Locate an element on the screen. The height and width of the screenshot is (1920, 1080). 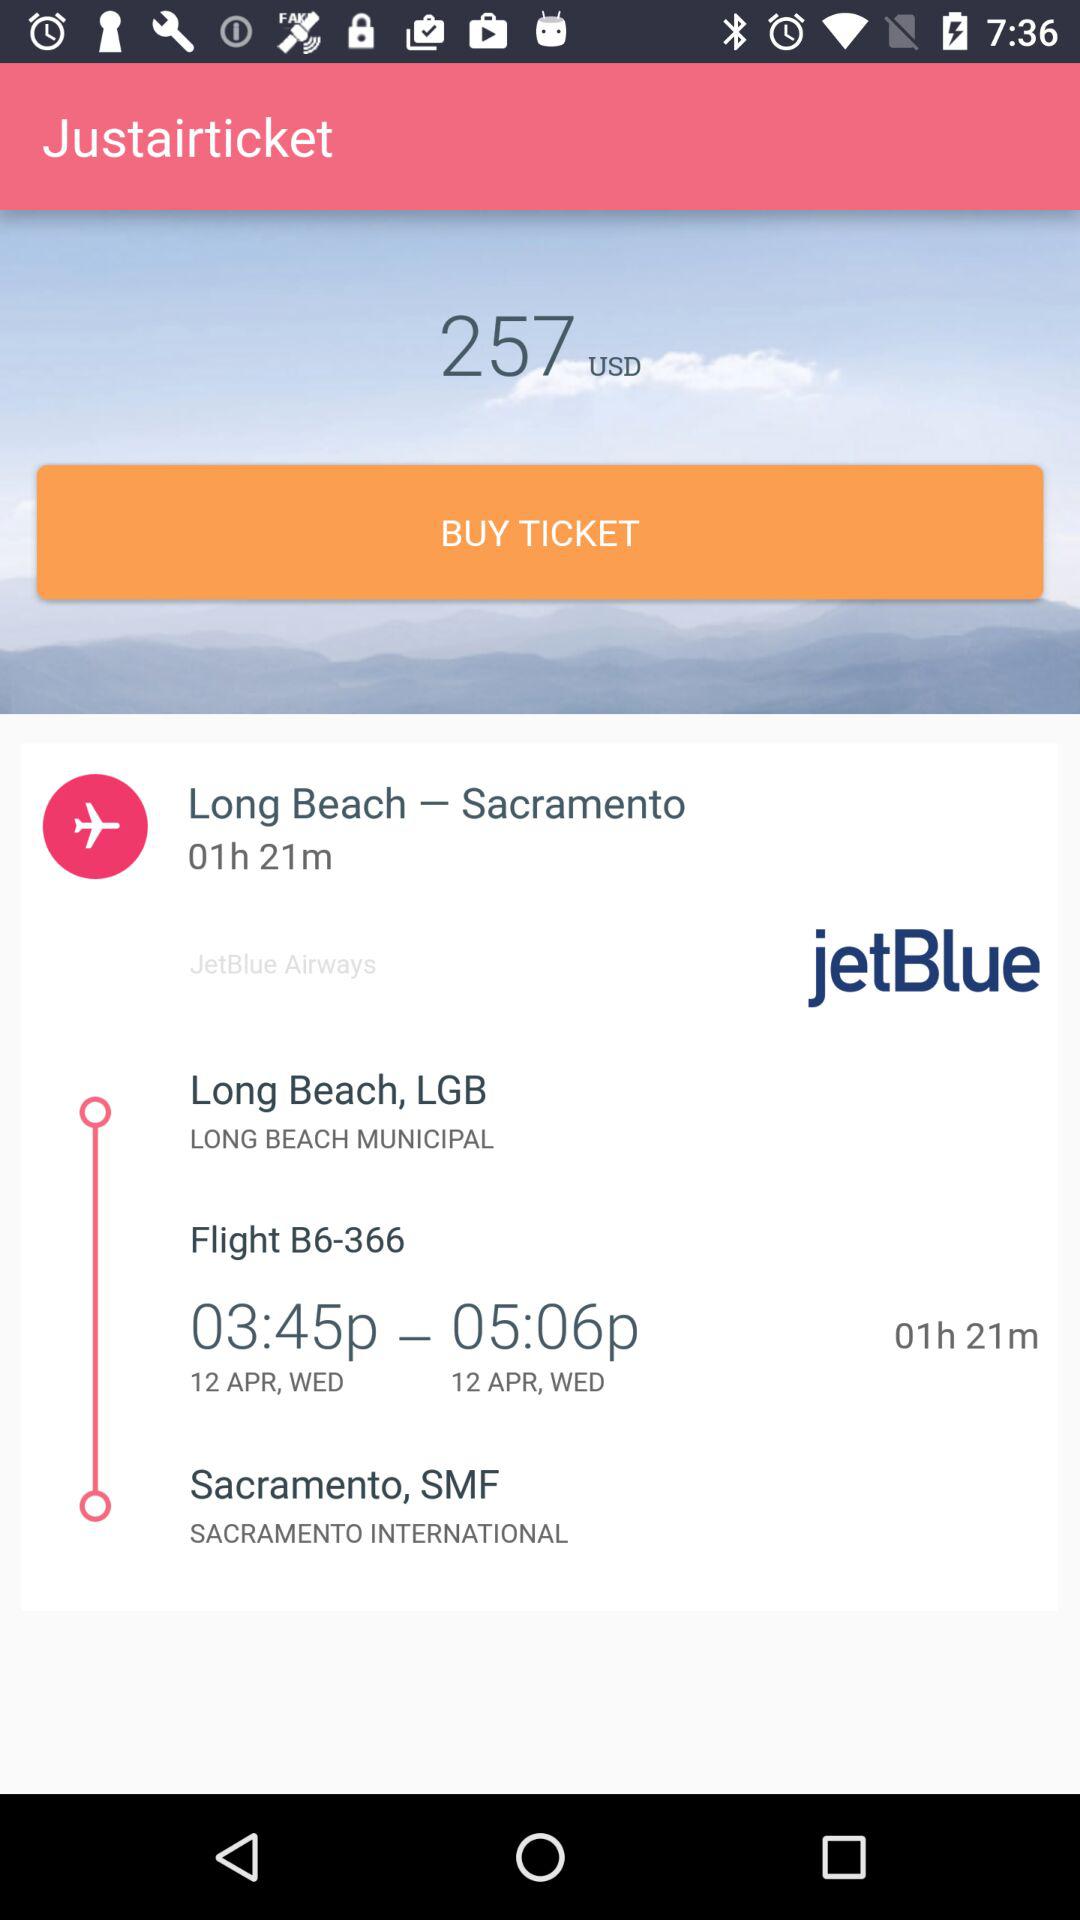
choose the buy ticket is located at coordinates (540, 532).